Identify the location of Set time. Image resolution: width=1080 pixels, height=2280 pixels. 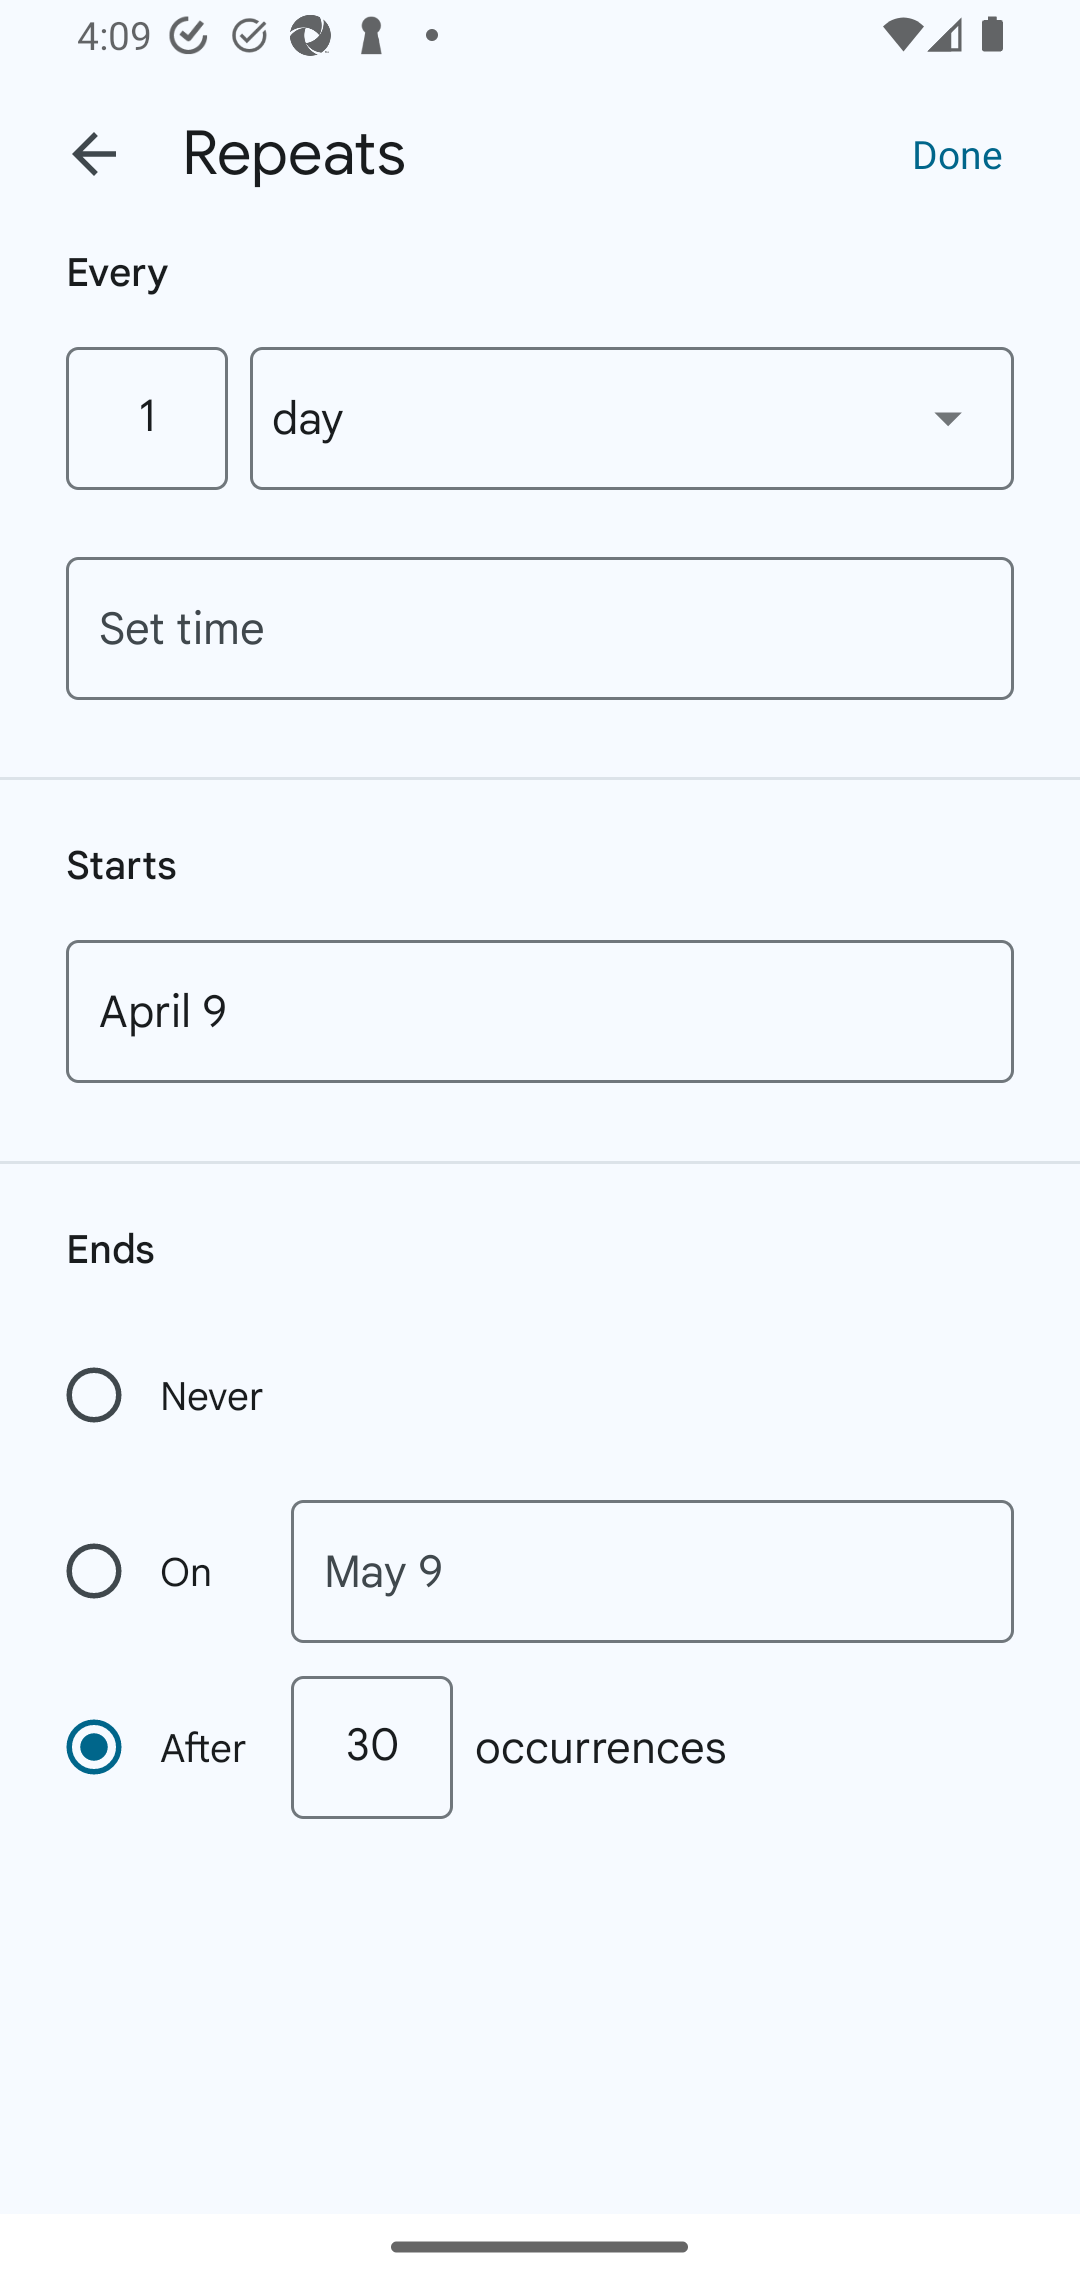
(540, 628).